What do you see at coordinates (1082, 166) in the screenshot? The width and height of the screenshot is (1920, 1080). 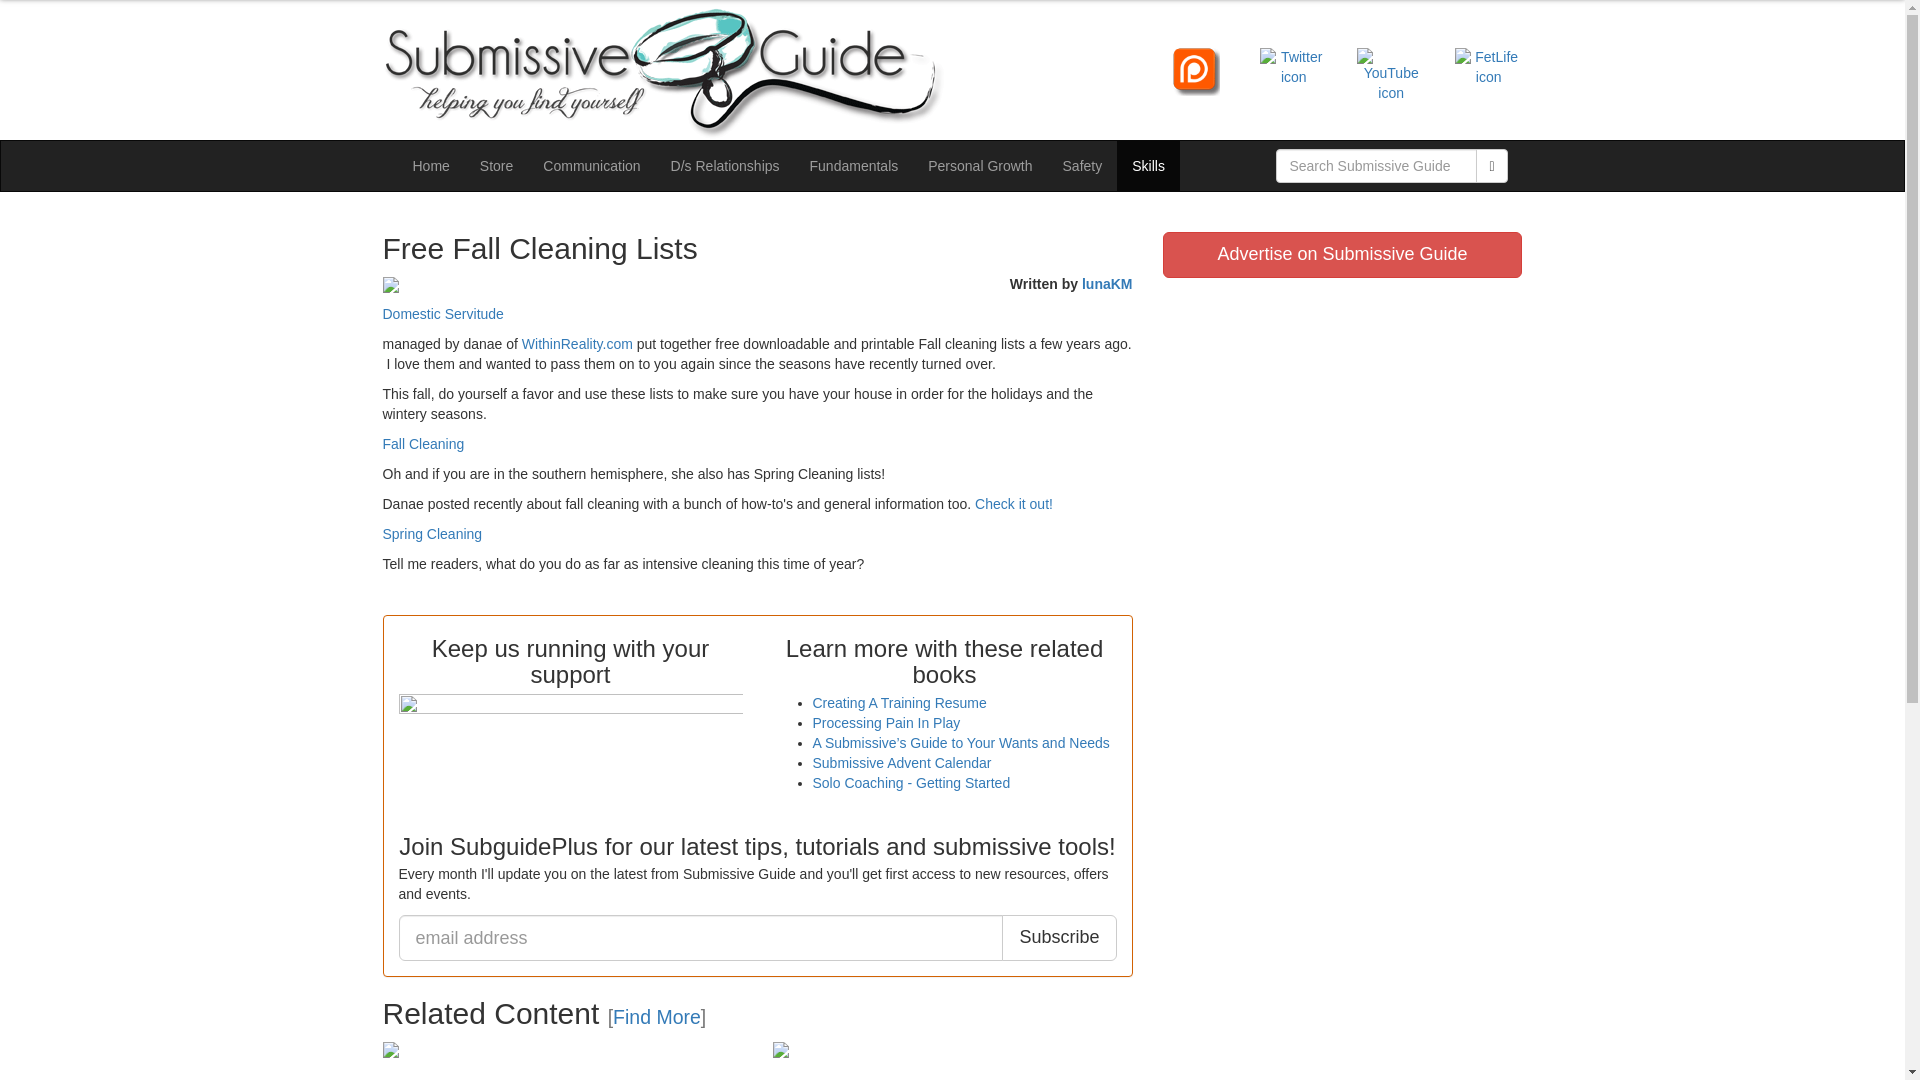 I see `Safety` at bounding box center [1082, 166].